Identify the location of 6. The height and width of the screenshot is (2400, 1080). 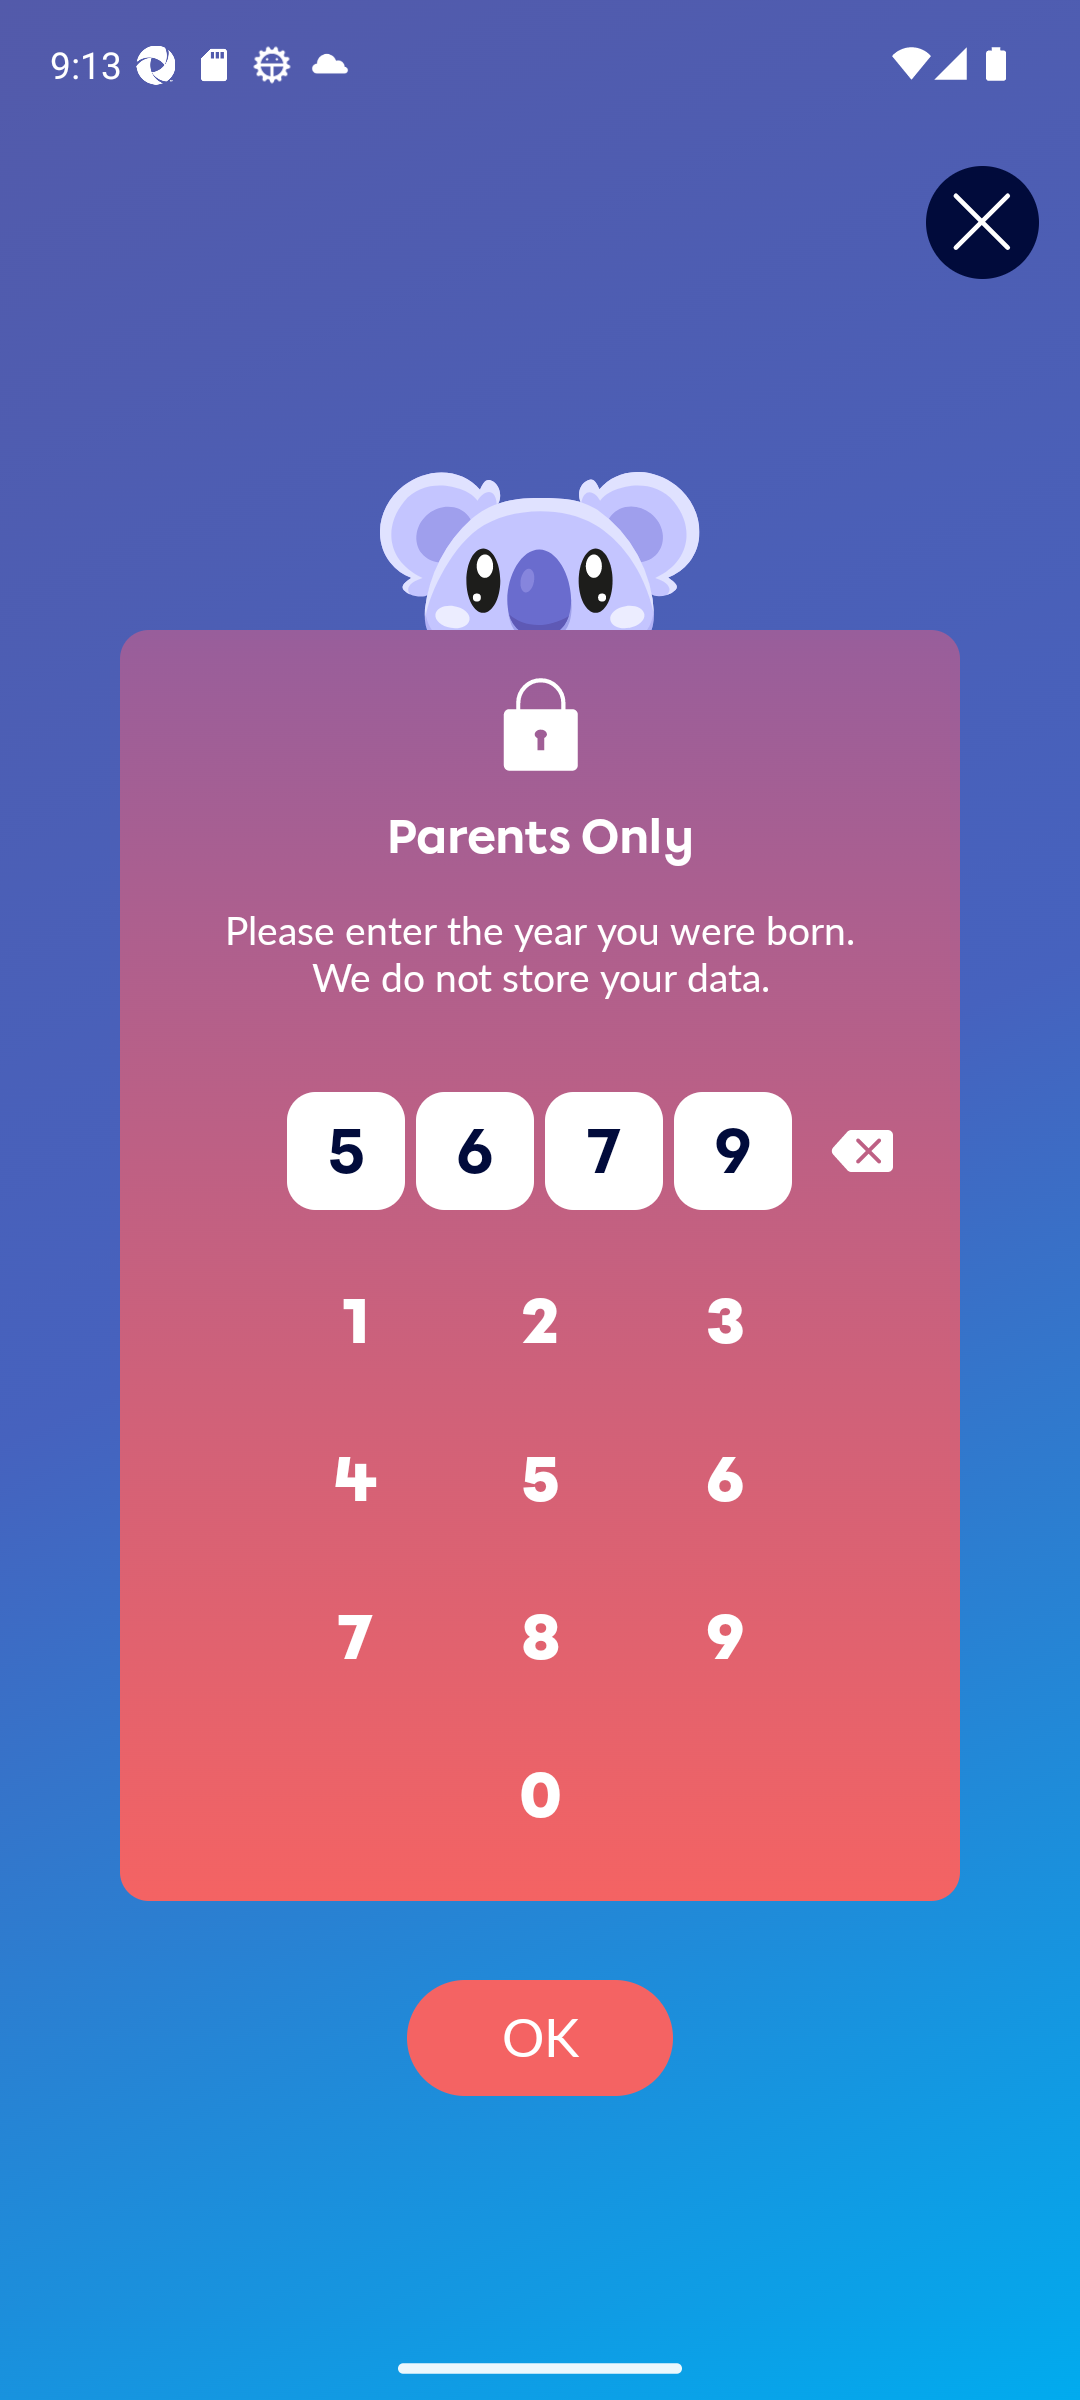
(726, 1480).